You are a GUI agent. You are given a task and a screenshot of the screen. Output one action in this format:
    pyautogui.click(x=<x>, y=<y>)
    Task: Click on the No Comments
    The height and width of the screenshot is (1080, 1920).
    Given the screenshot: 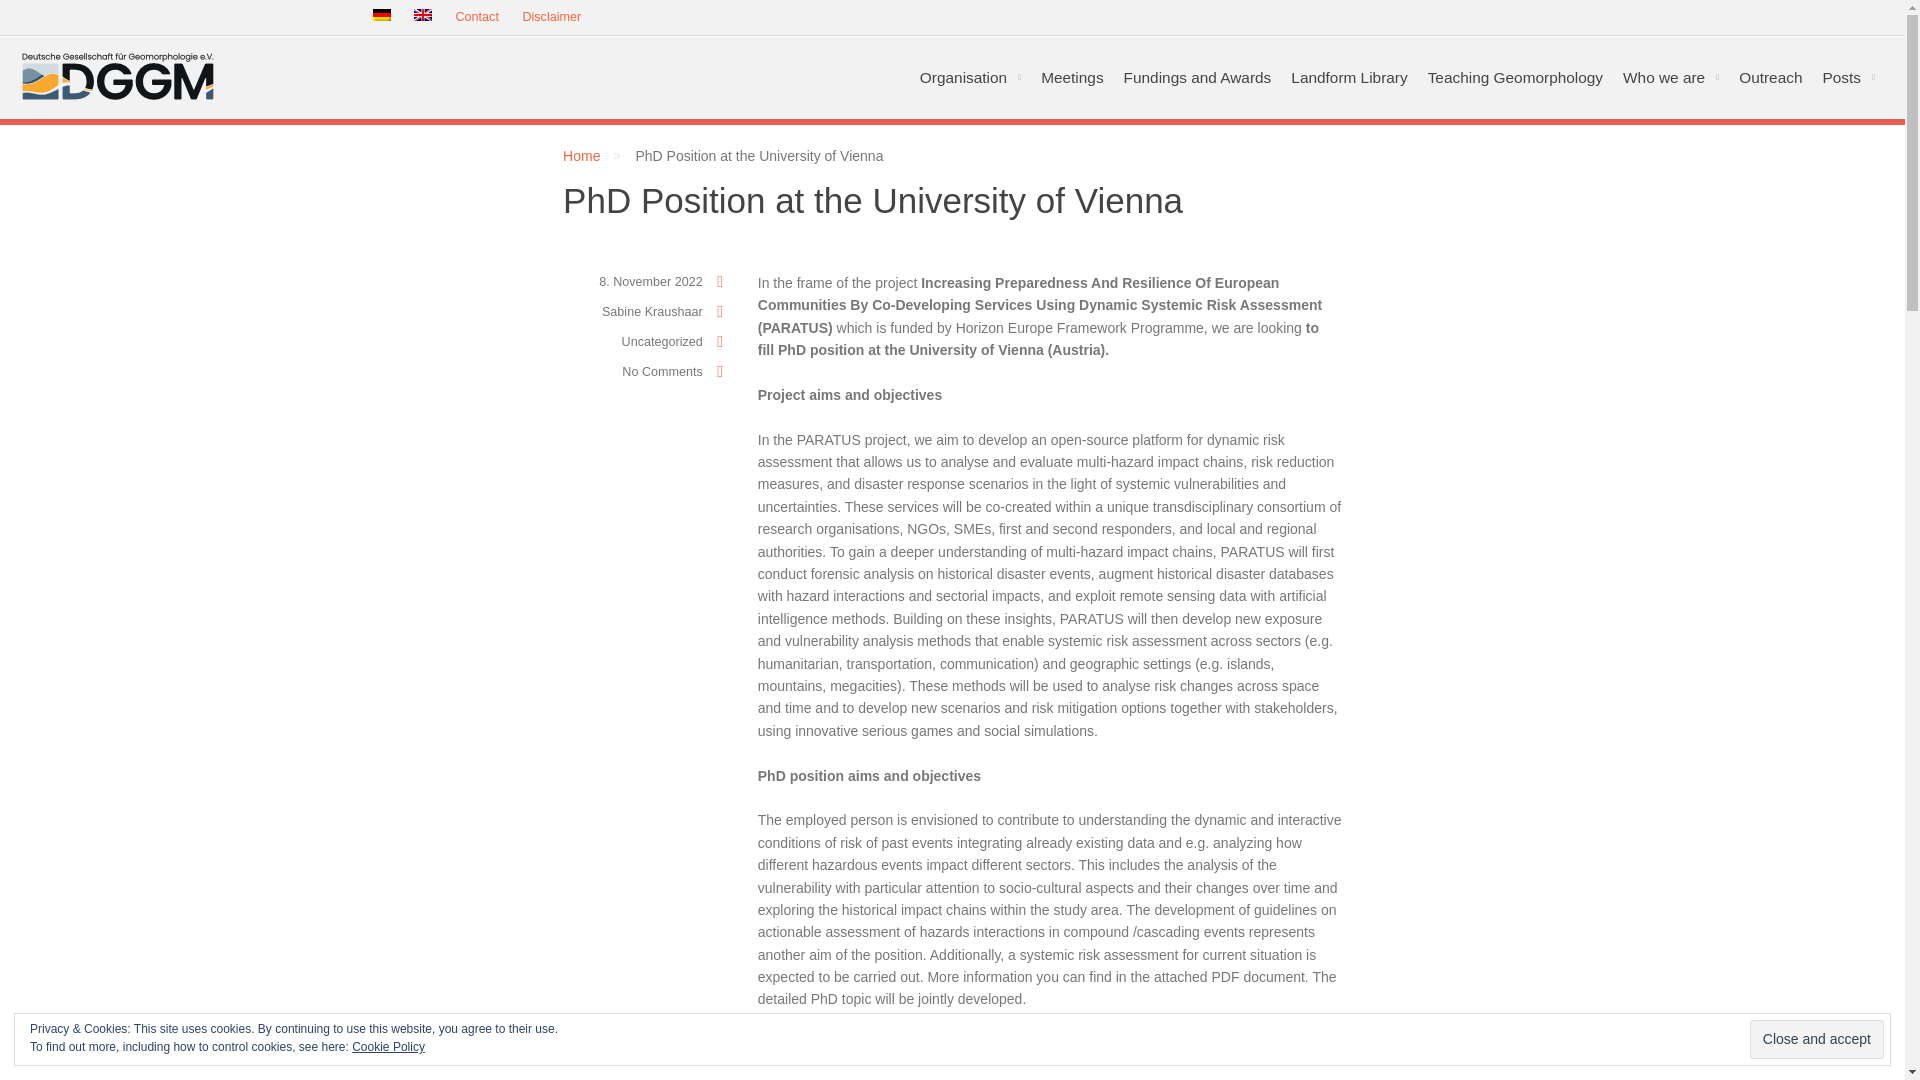 What is the action you would take?
    pyautogui.click(x=662, y=372)
    